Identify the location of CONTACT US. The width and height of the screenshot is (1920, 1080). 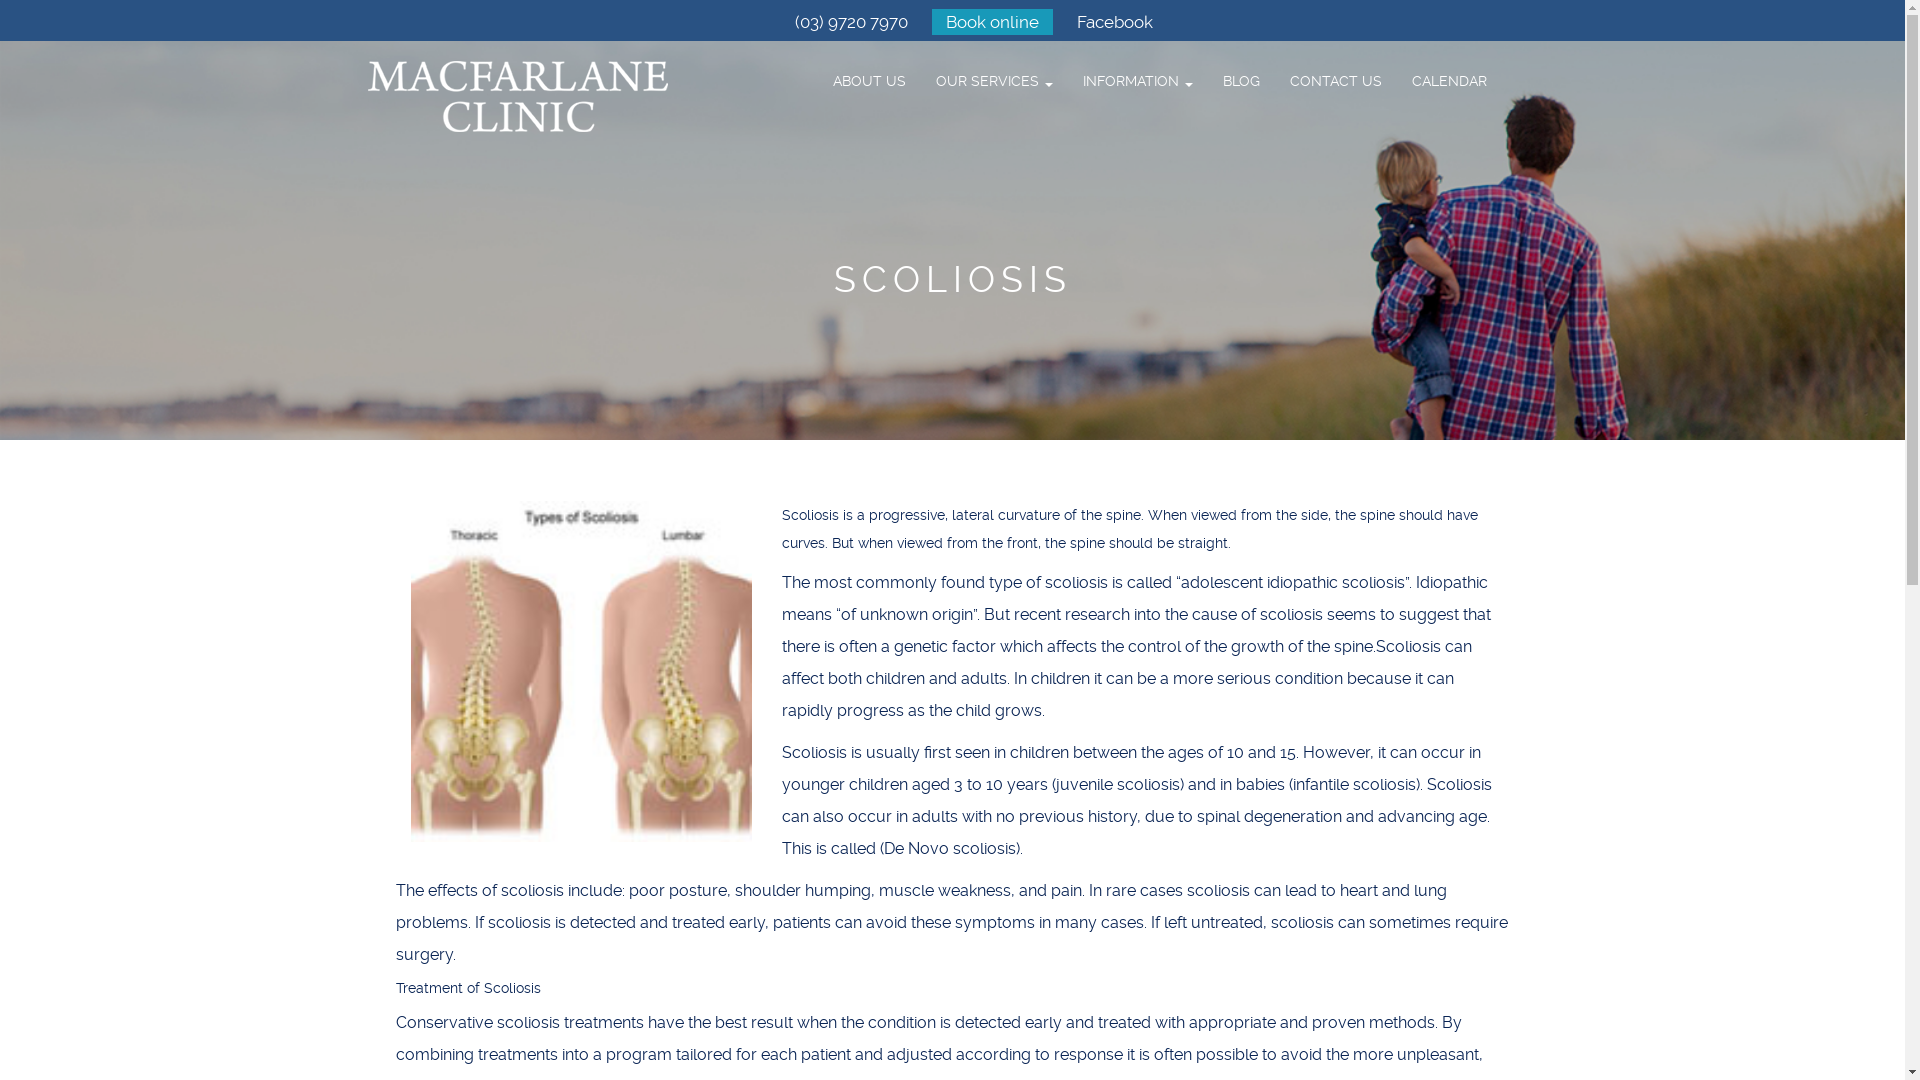
(1335, 81).